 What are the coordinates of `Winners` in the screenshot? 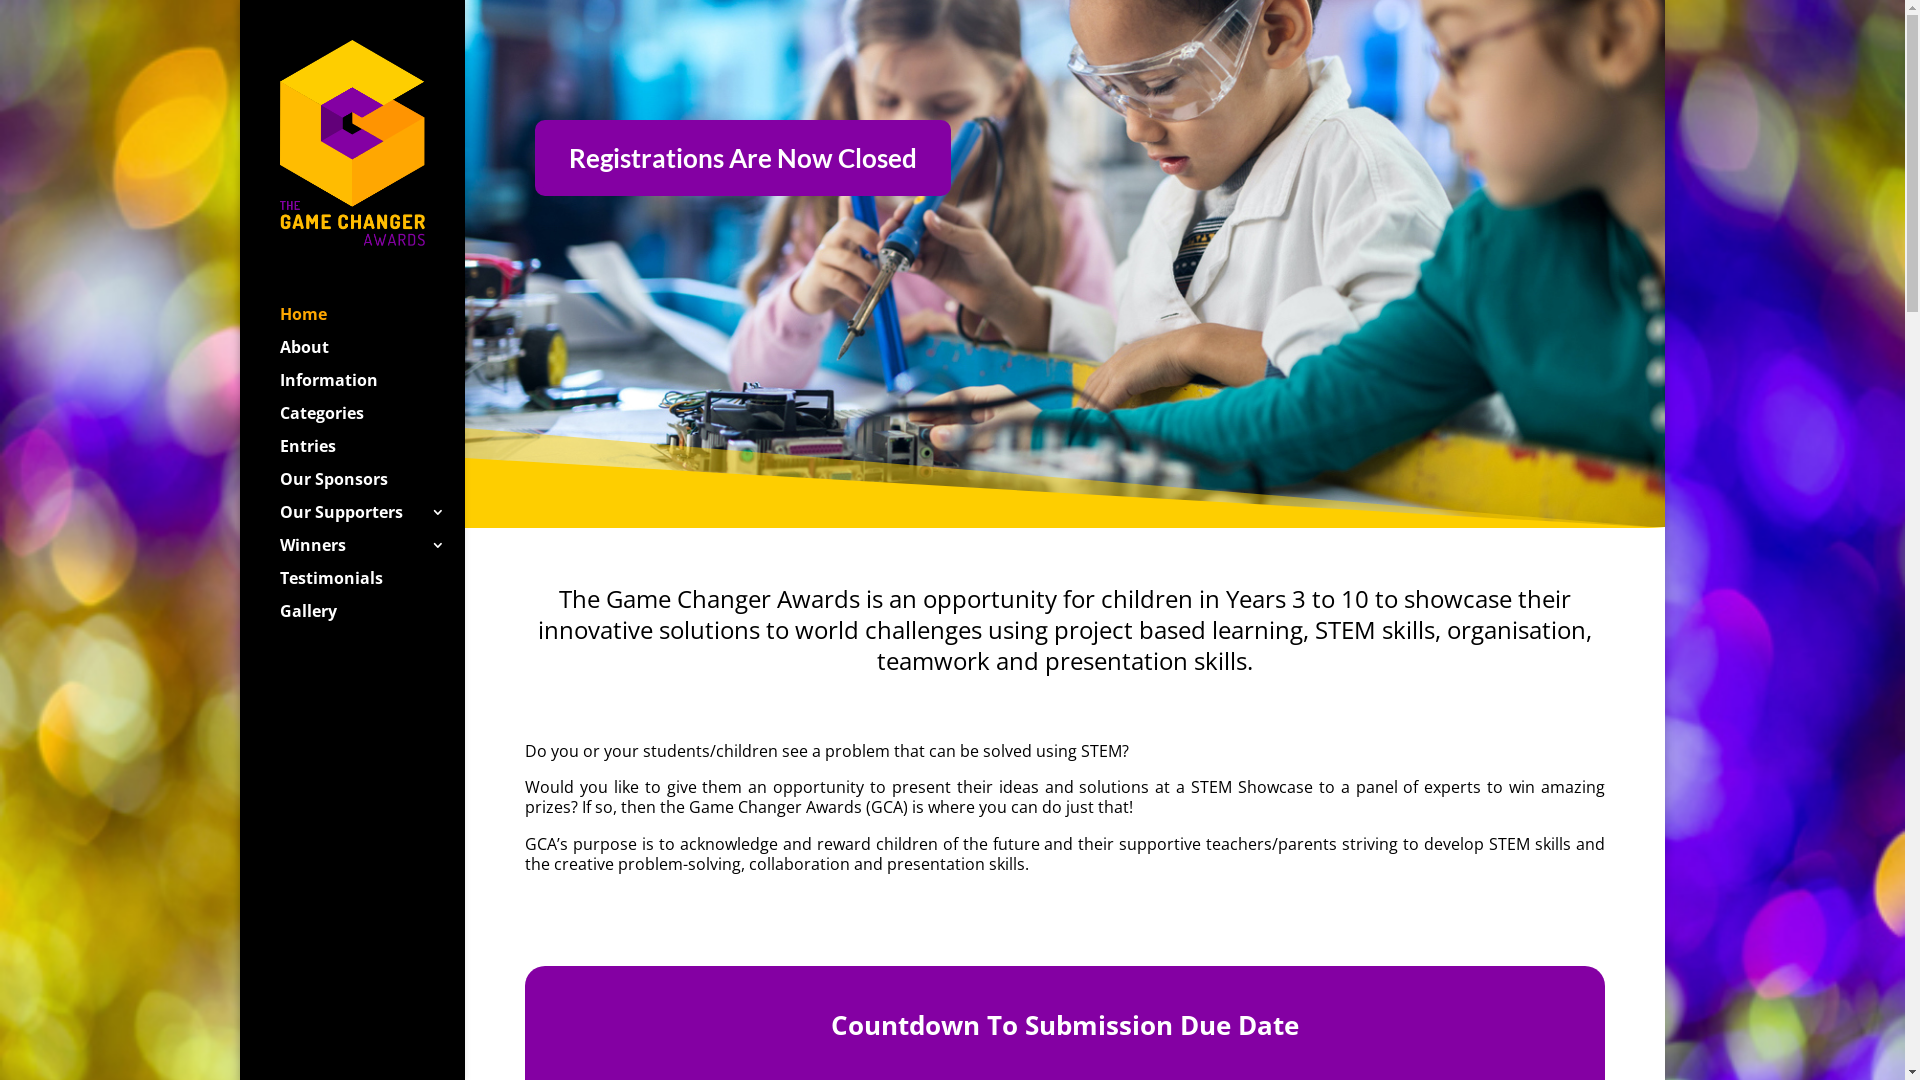 It's located at (372, 554).